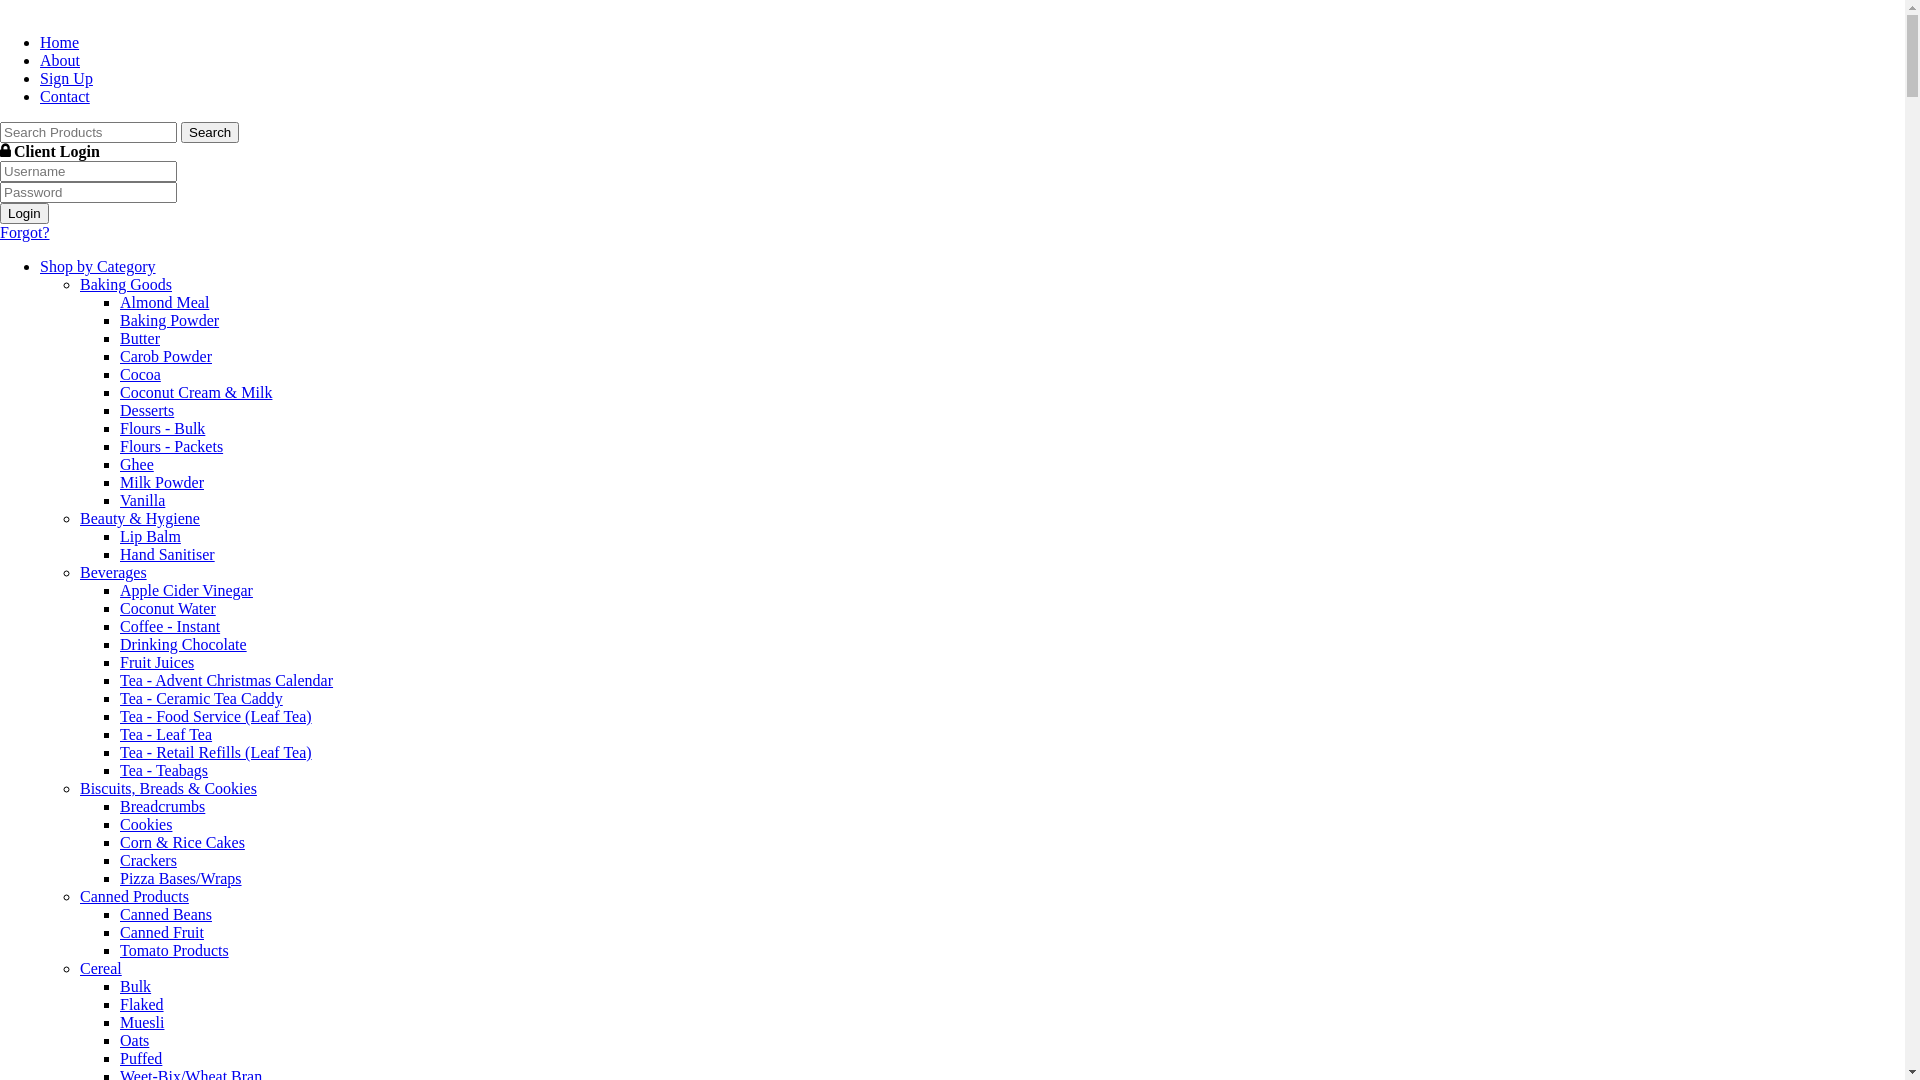 Image resolution: width=1920 pixels, height=1080 pixels. I want to click on Tea - Advent Christmas Calendar, so click(226, 680).